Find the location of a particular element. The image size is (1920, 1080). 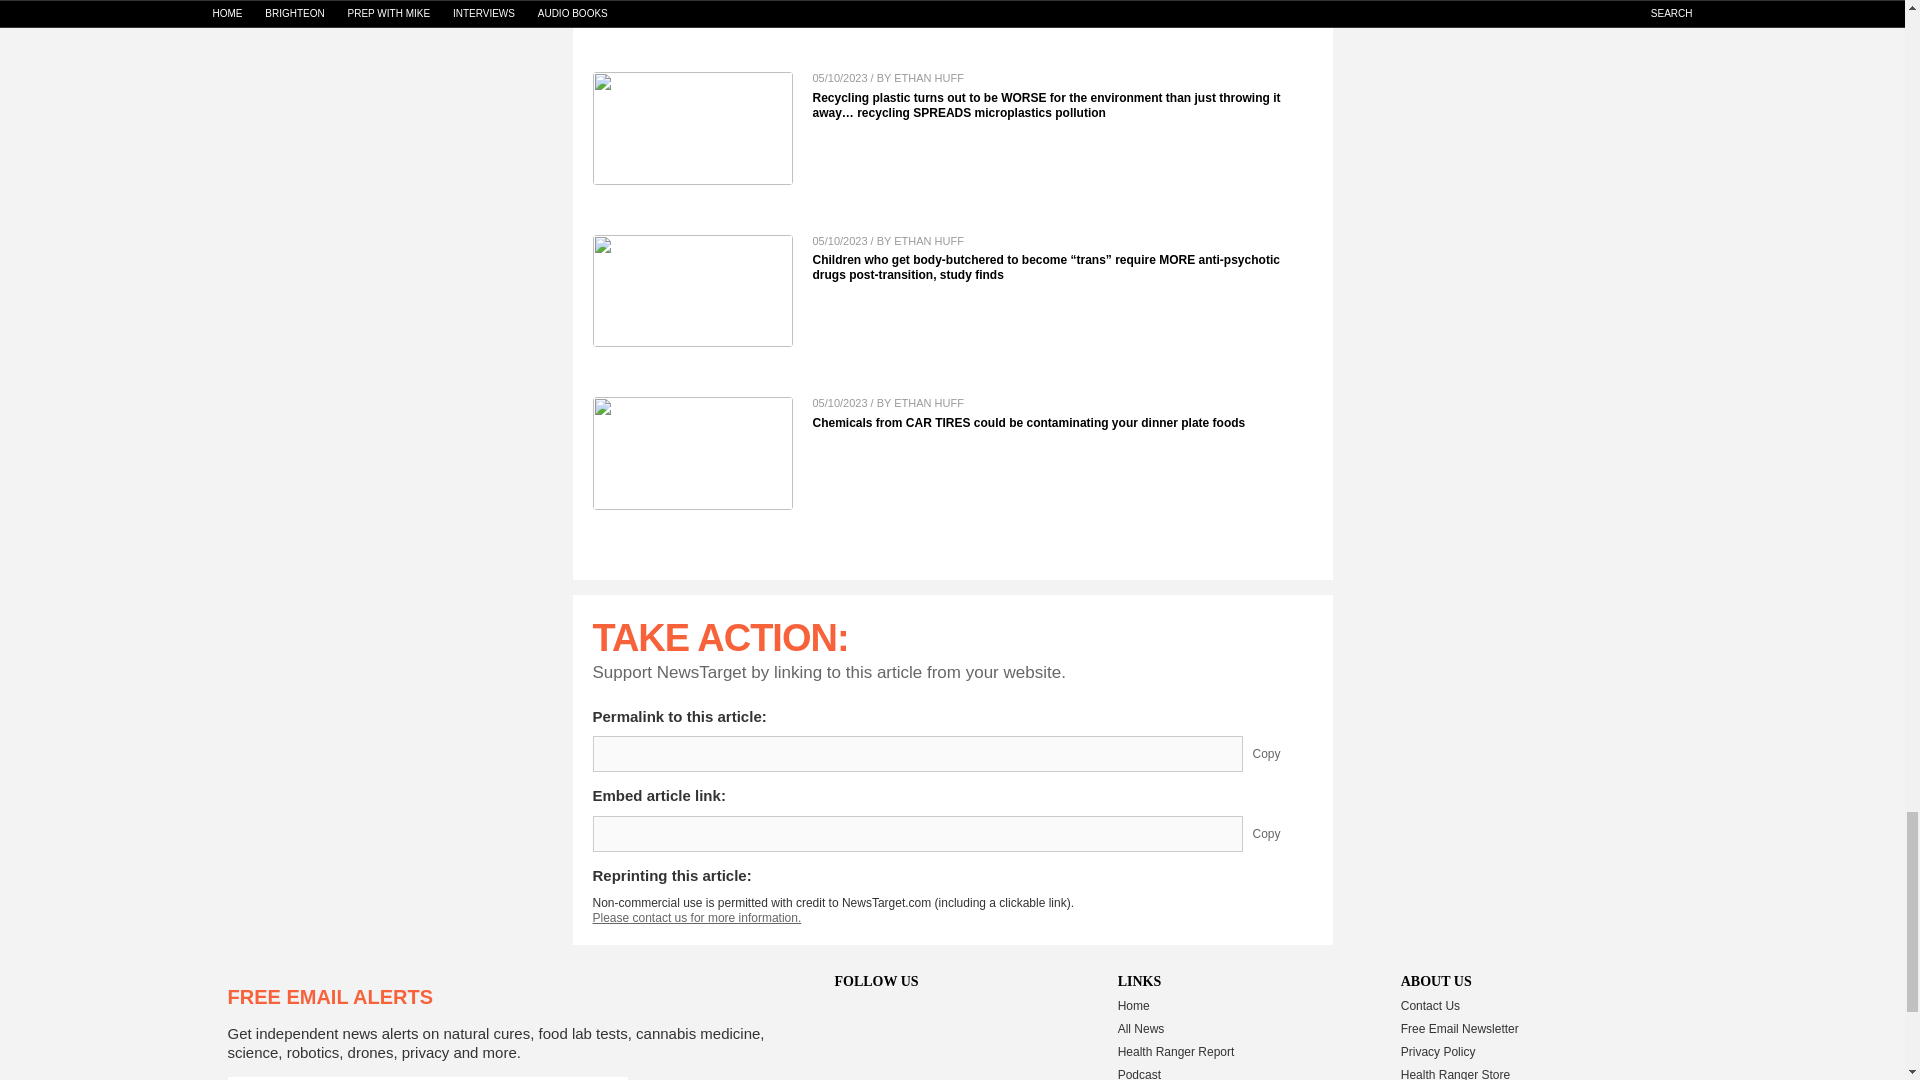

Continue is located at coordinates (605, 1078).